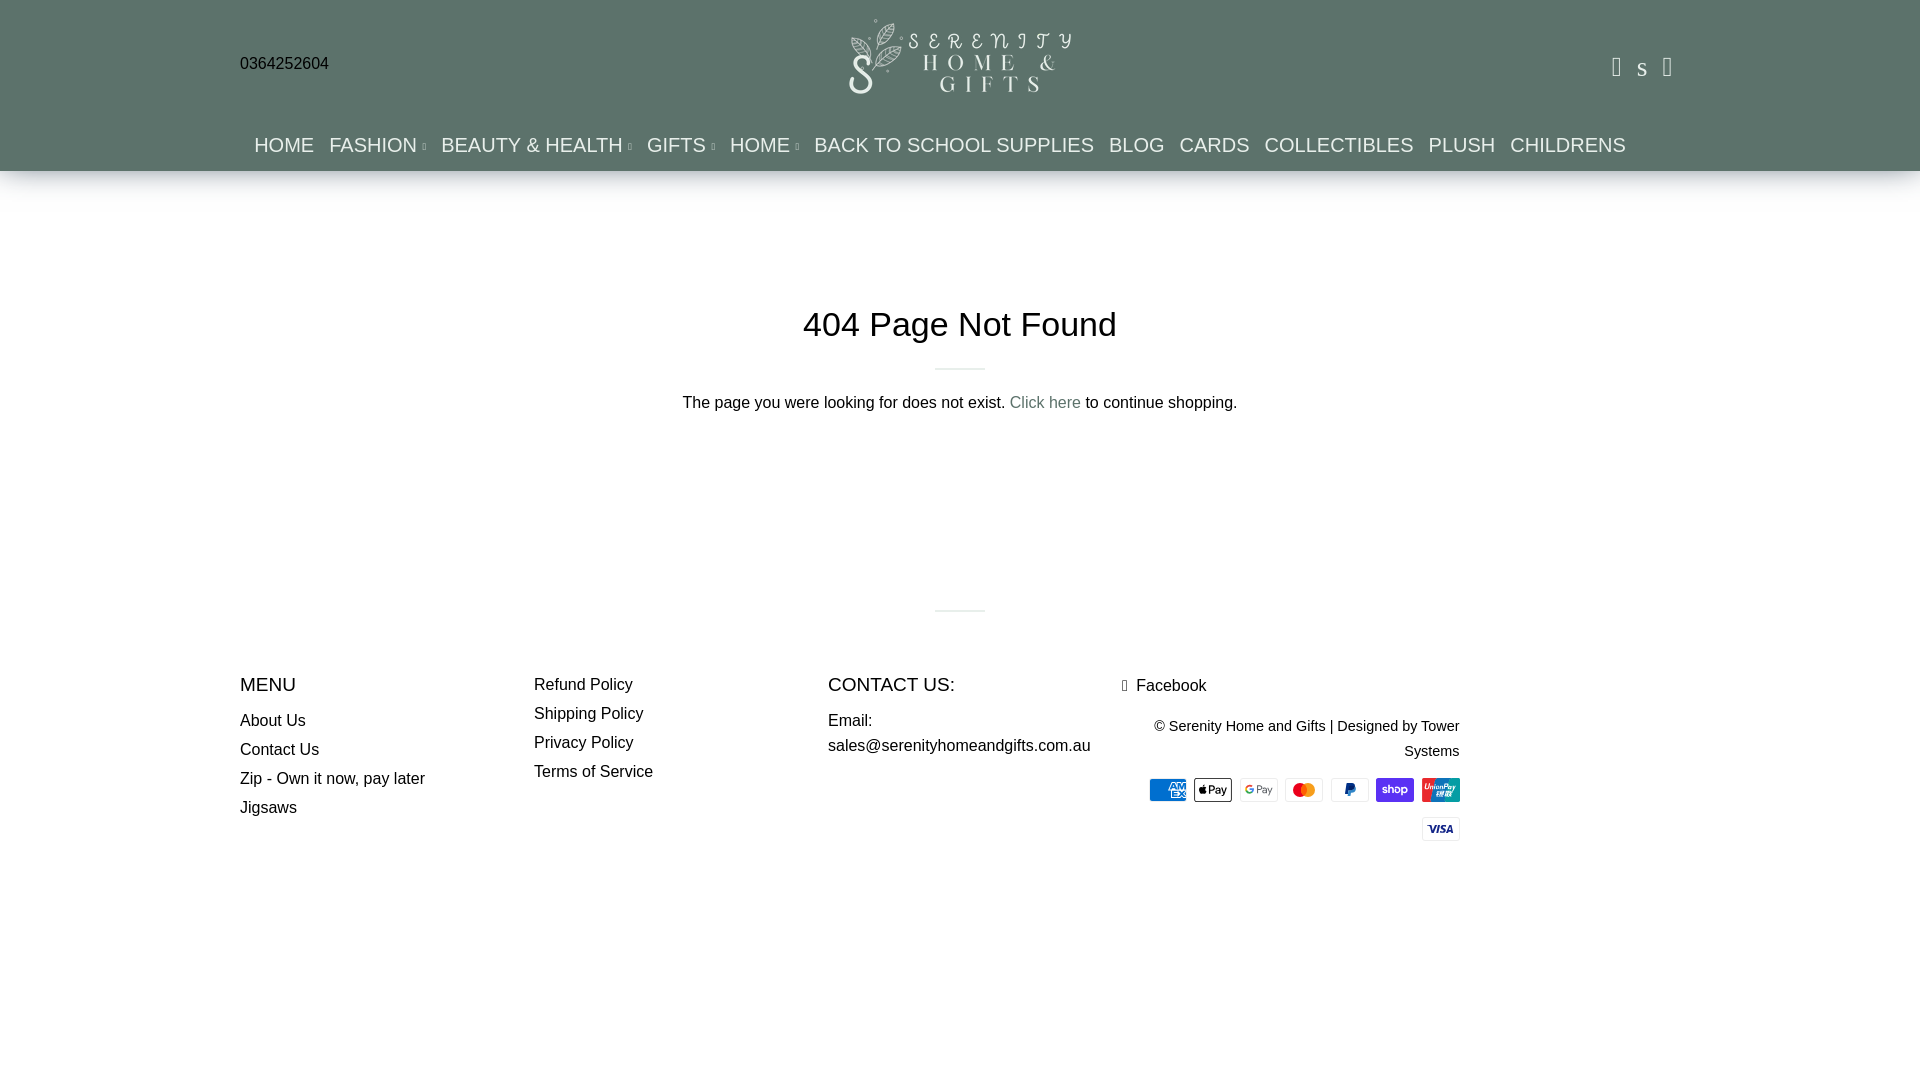 The image size is (1920, 1080). I want to click on PayPal, so click(1348, 790).